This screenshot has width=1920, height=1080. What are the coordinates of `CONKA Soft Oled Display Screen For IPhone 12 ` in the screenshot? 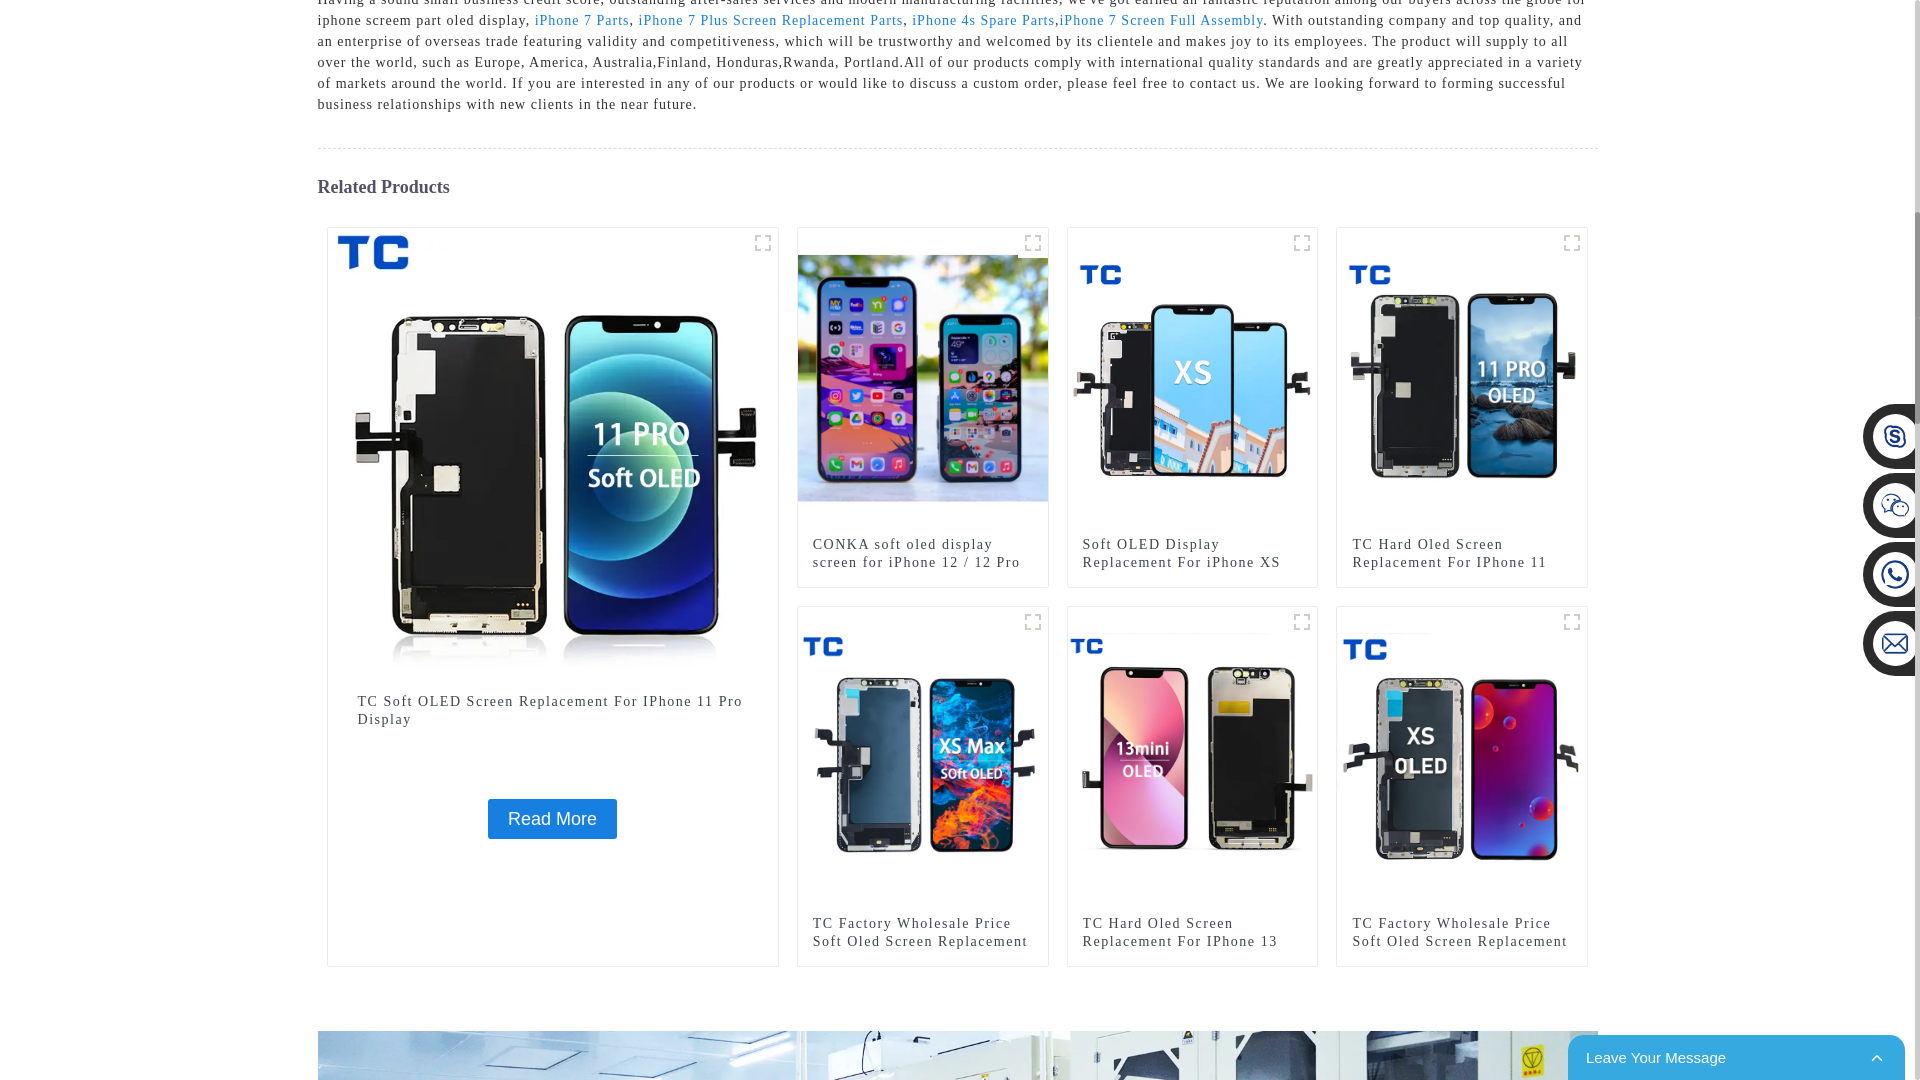 It's located at (1032, 242).